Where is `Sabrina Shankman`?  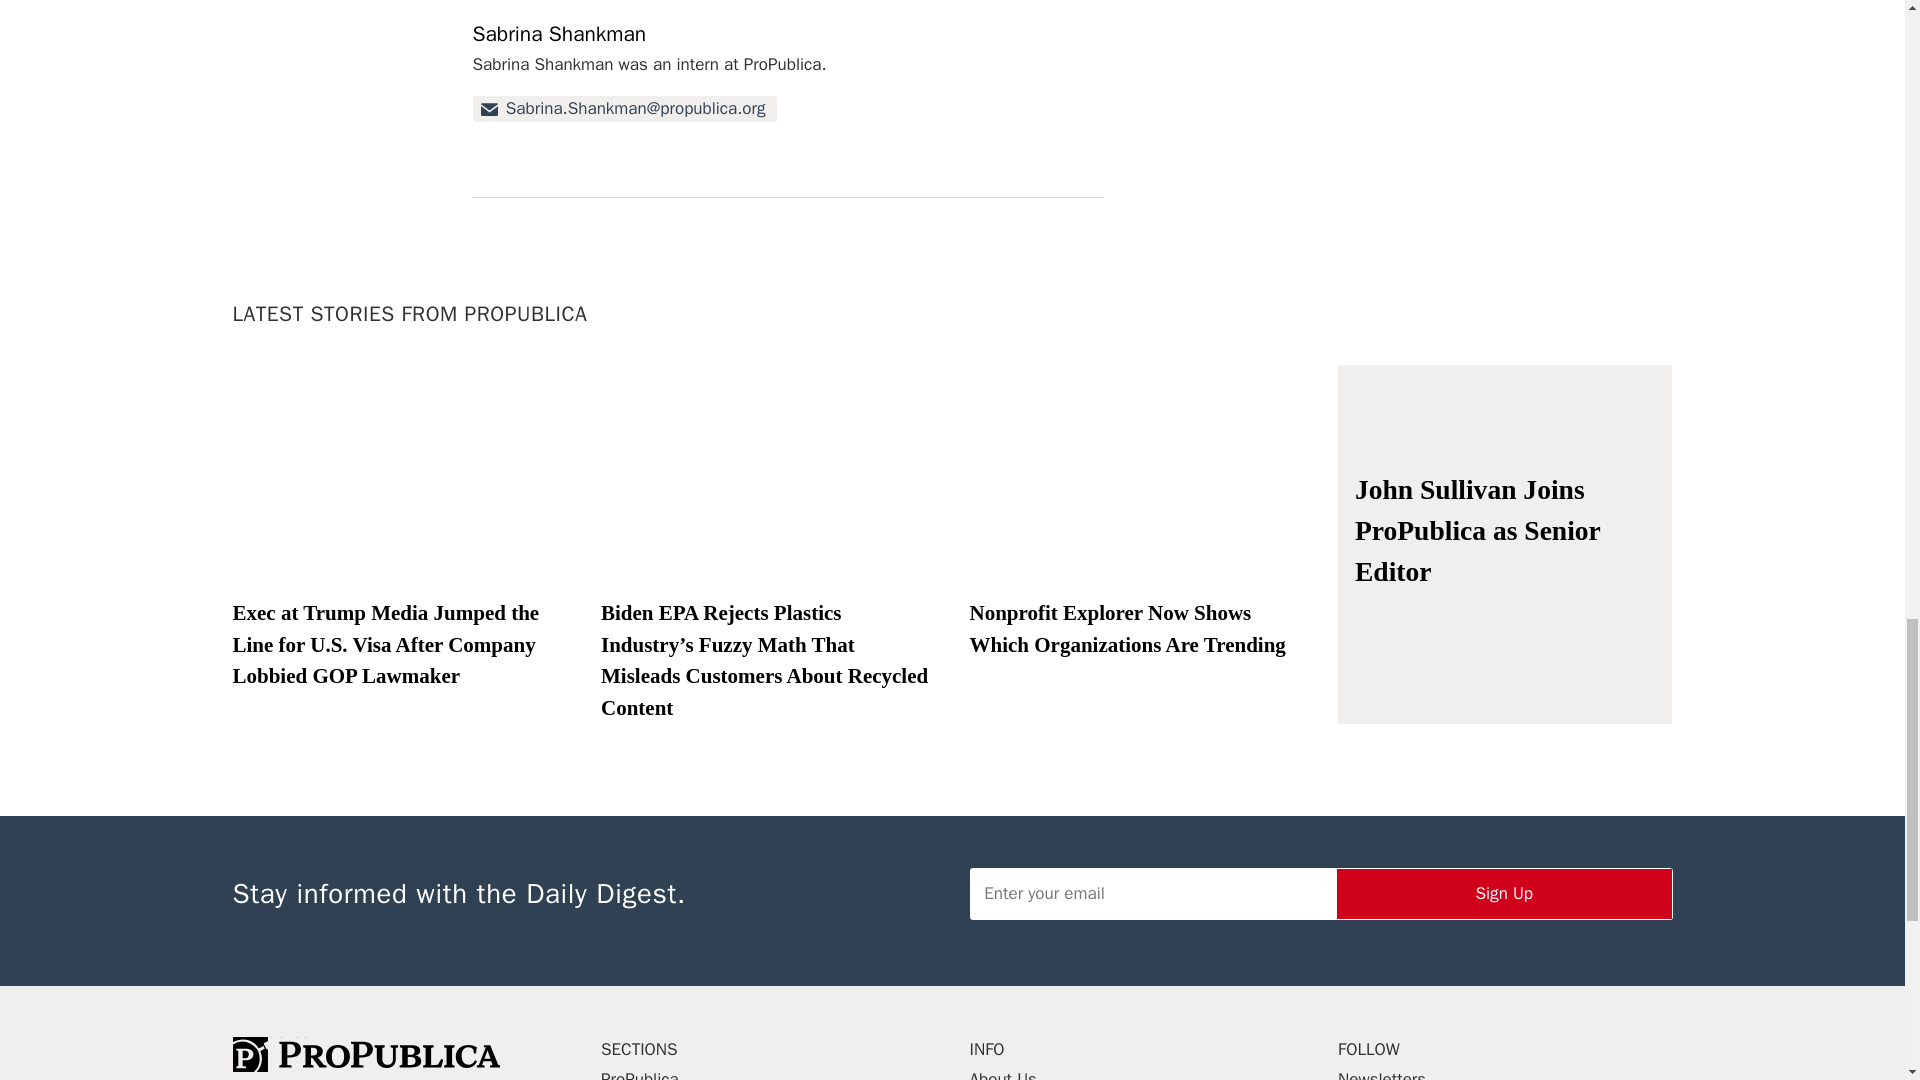
Sabrina Shankman is located at coordinates (558, 34).